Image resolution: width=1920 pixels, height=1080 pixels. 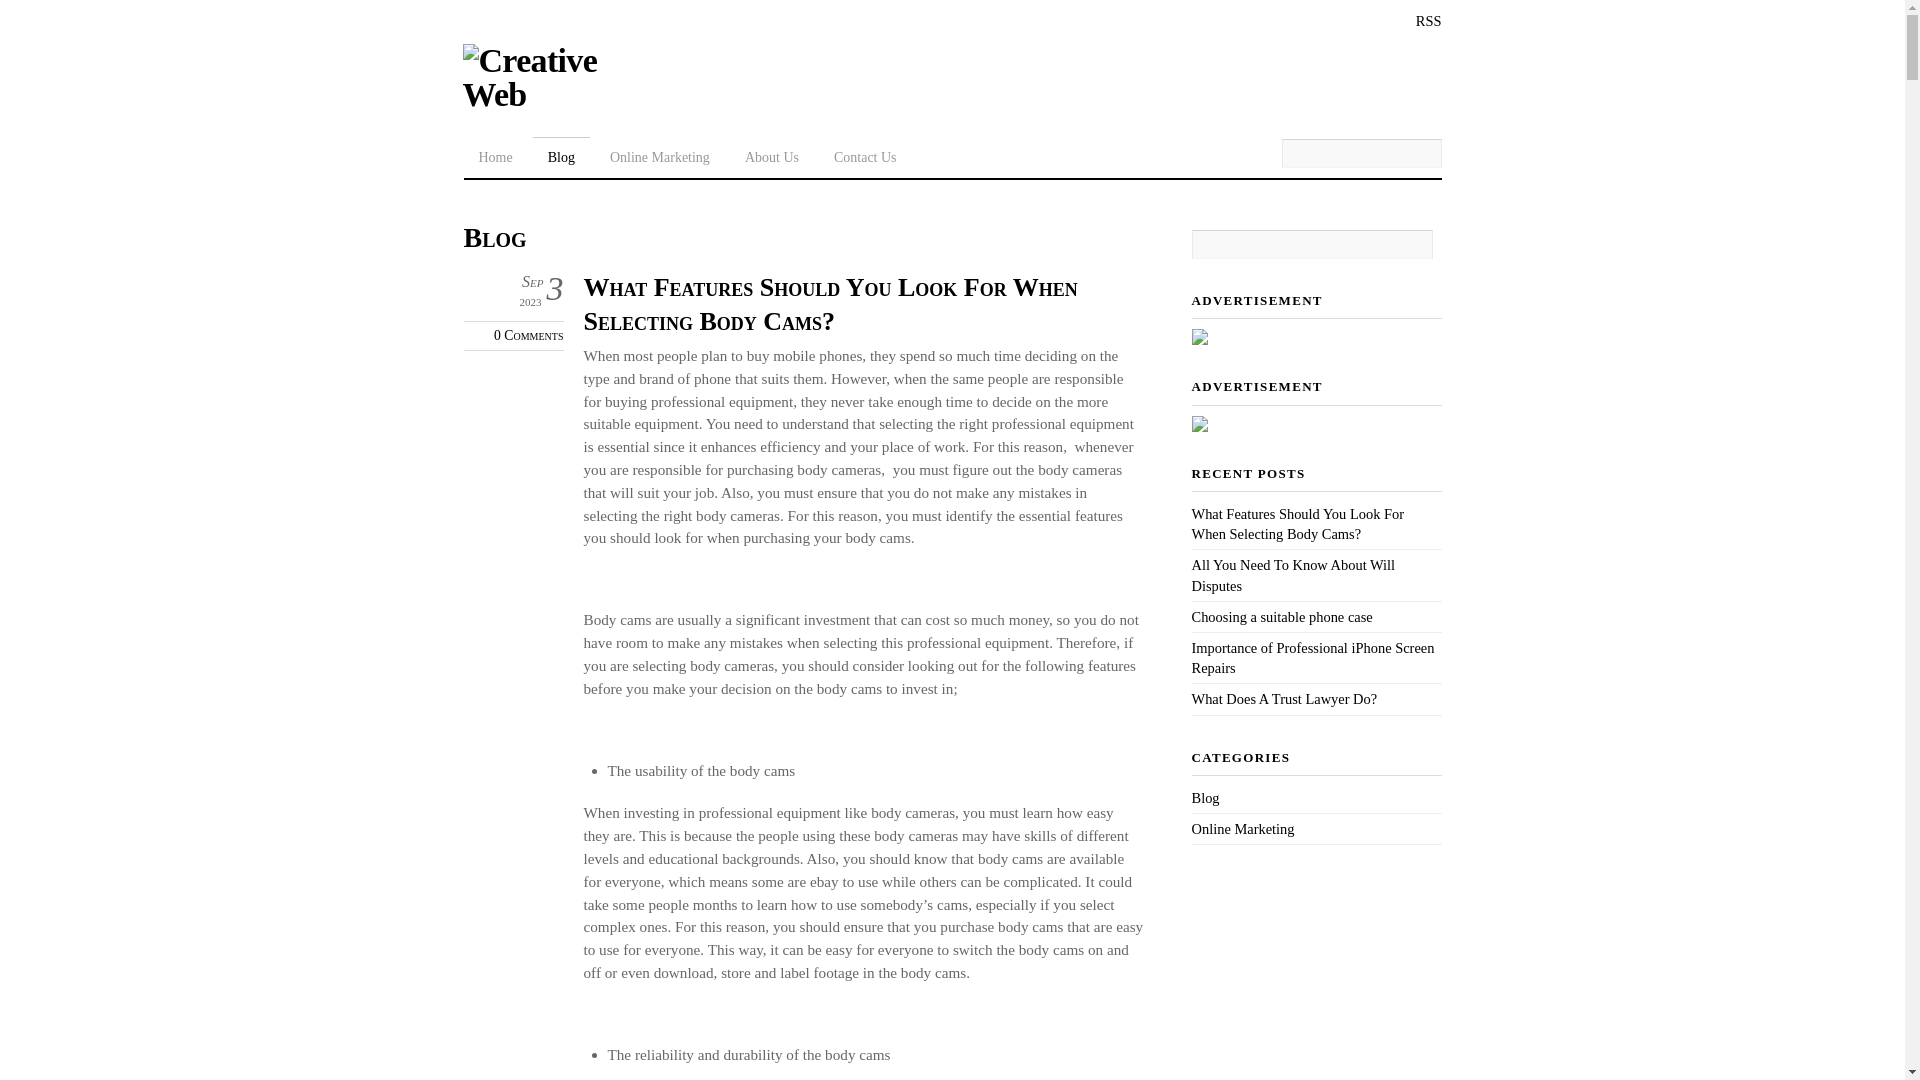 What do you see at coordinates (528, 336) in the screenshot?
I see `0 Comments` at bounding box center [528, 336].